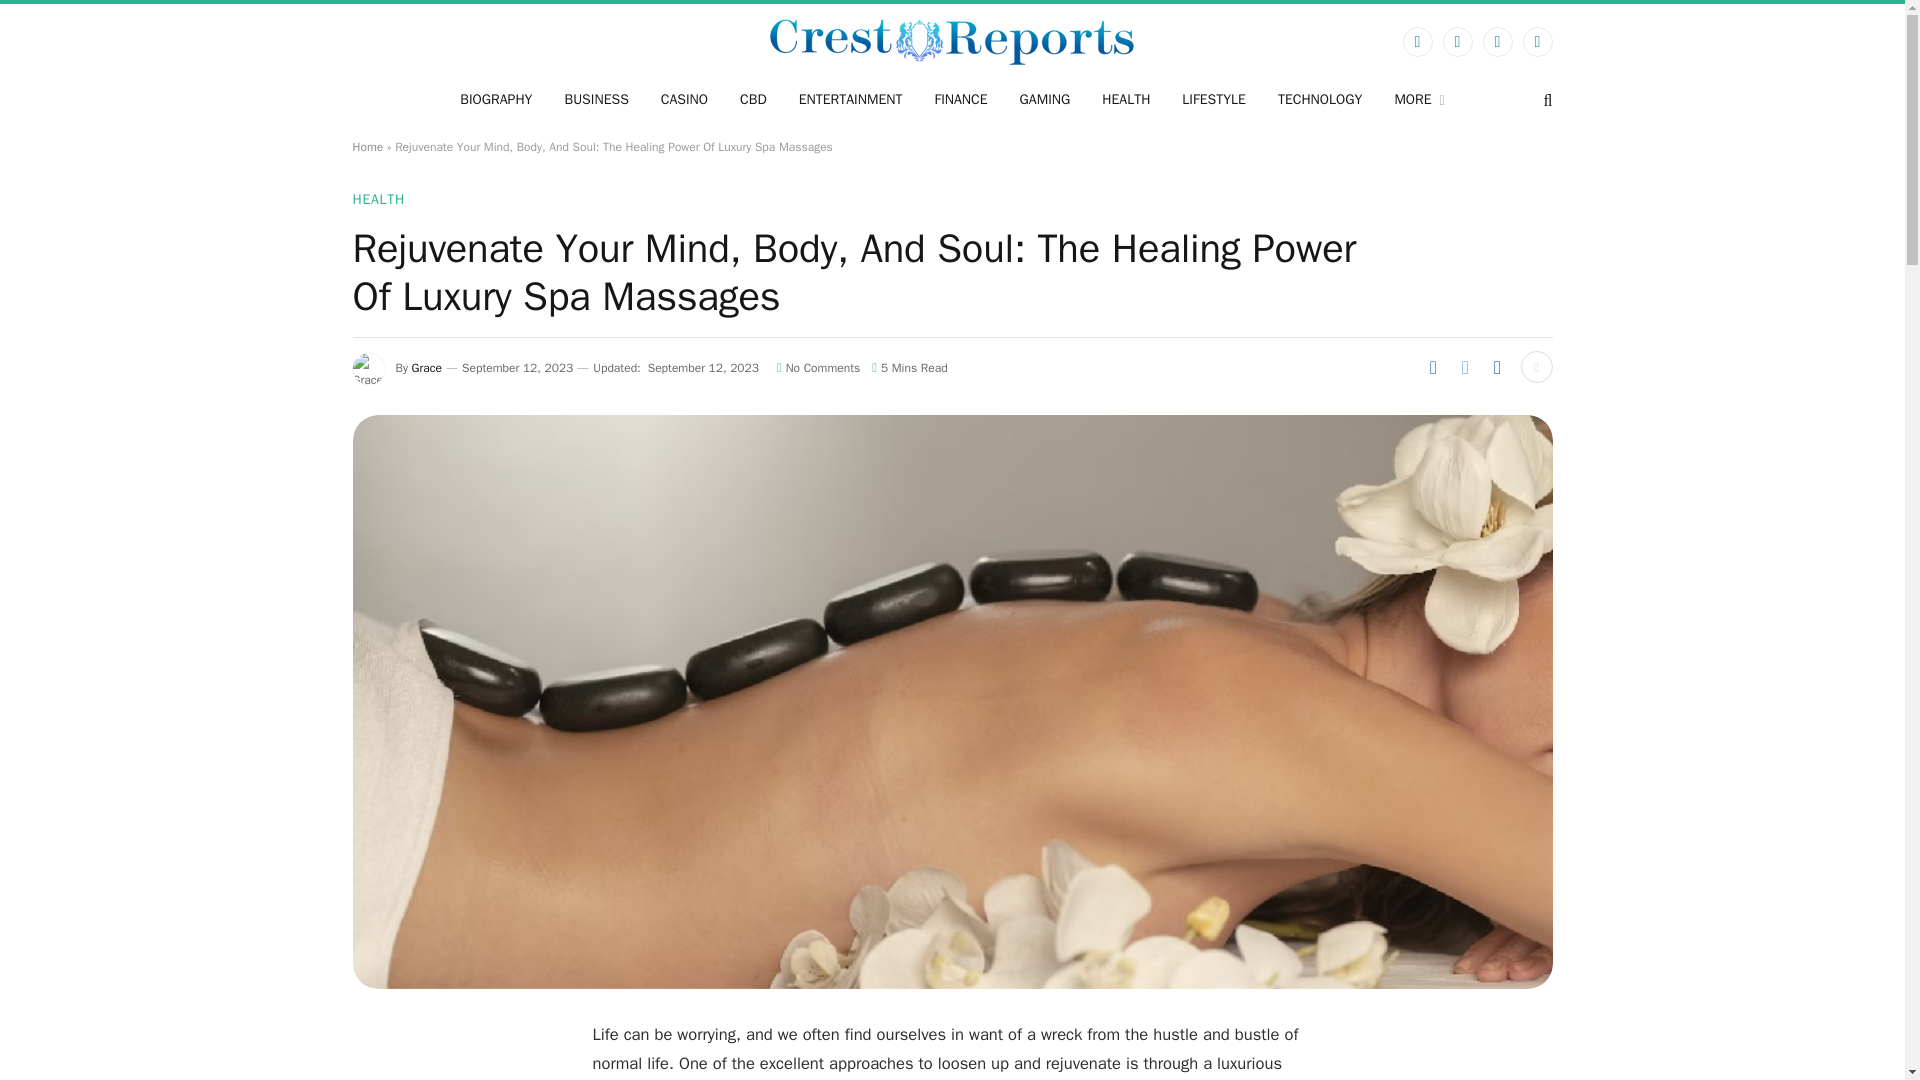  I want to click on Share on LinkedIn, so click(1497, 367).